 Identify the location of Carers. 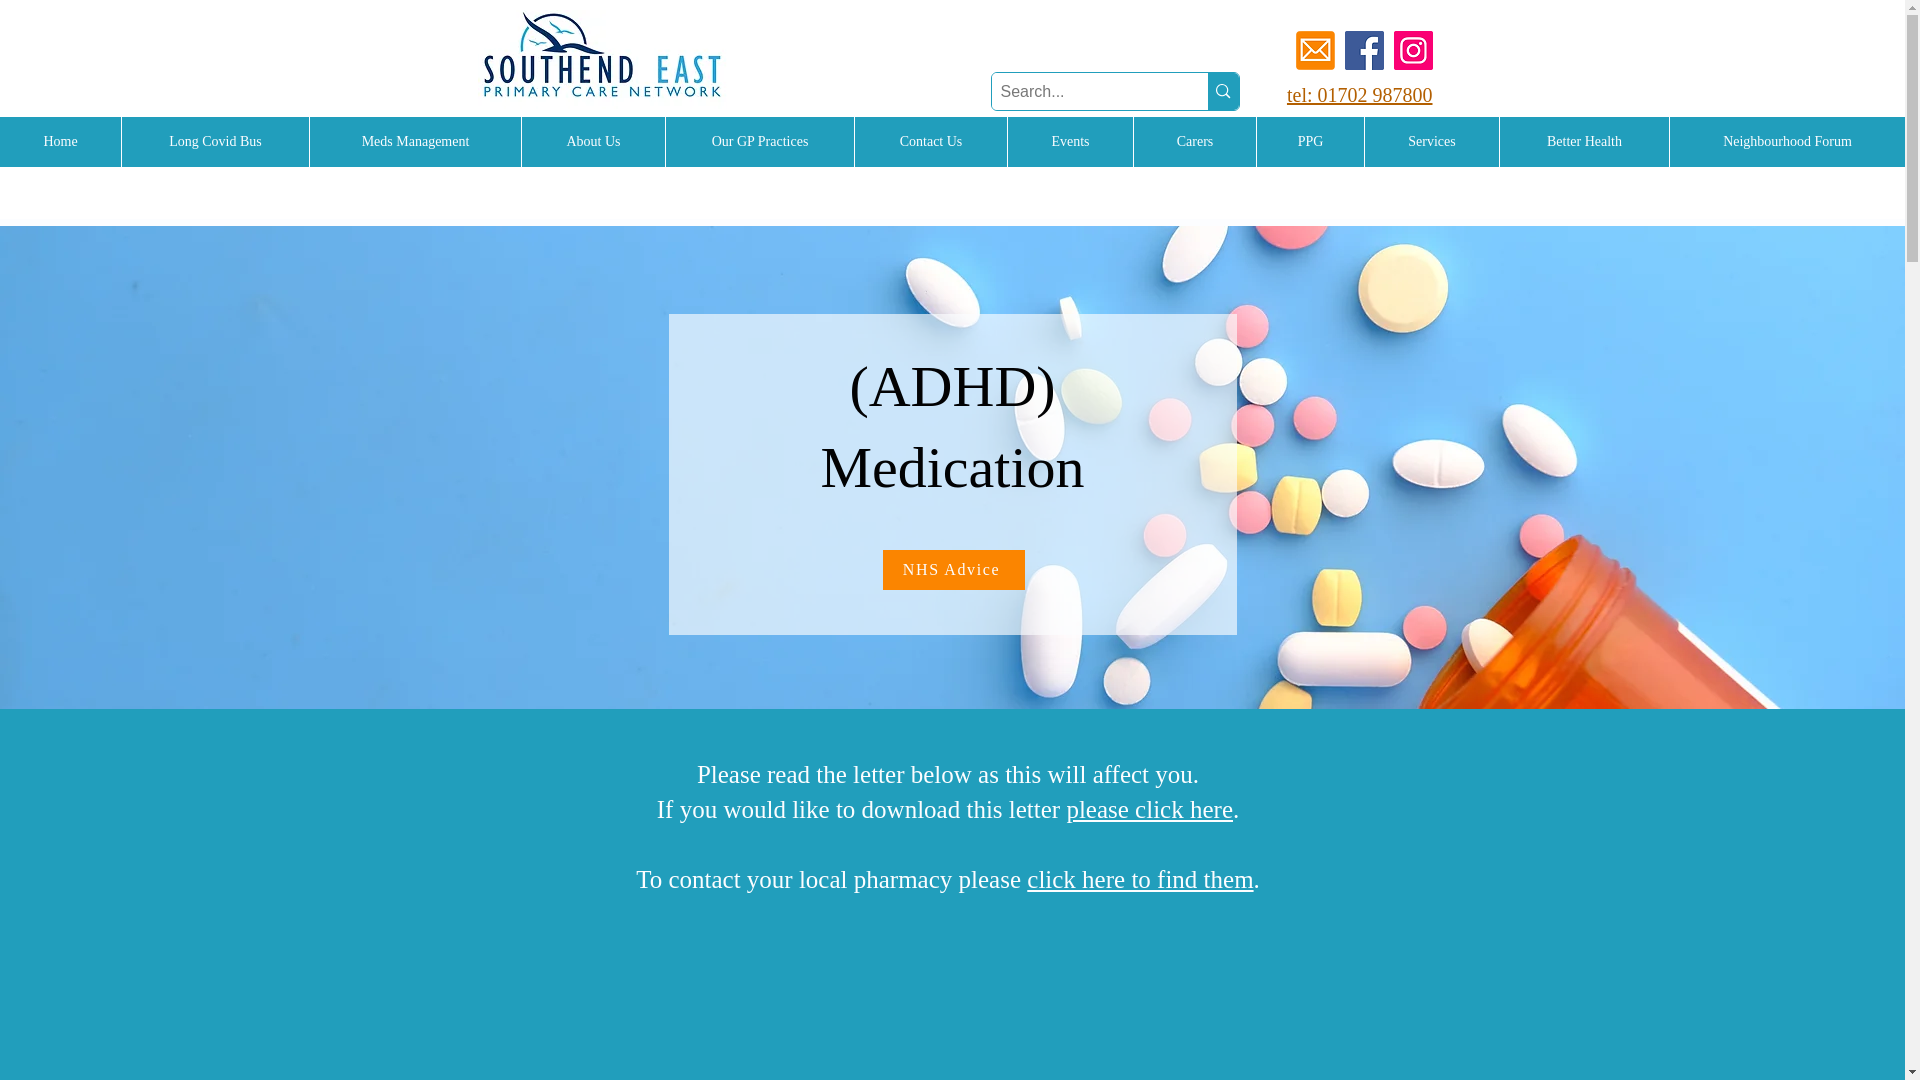
(1194, 142).